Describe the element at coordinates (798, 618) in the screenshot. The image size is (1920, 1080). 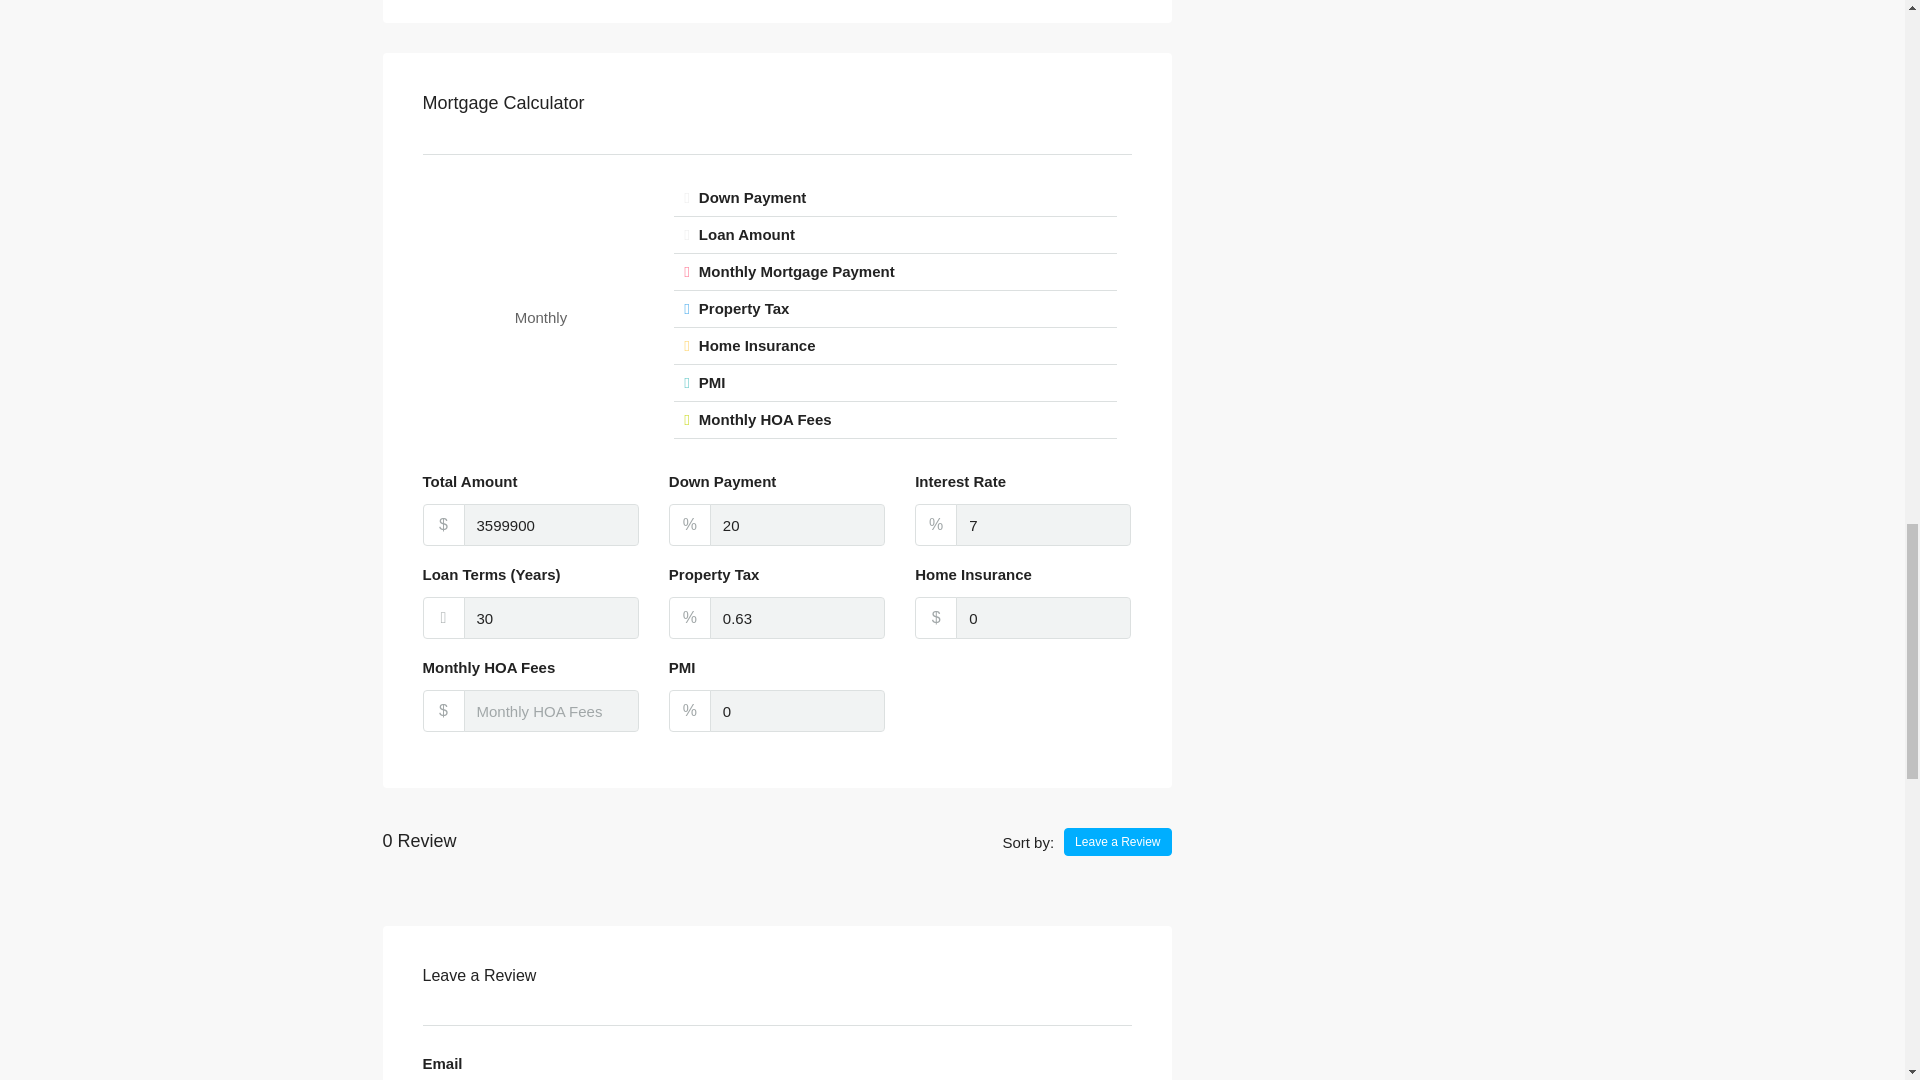
I see `0.63` at that location.